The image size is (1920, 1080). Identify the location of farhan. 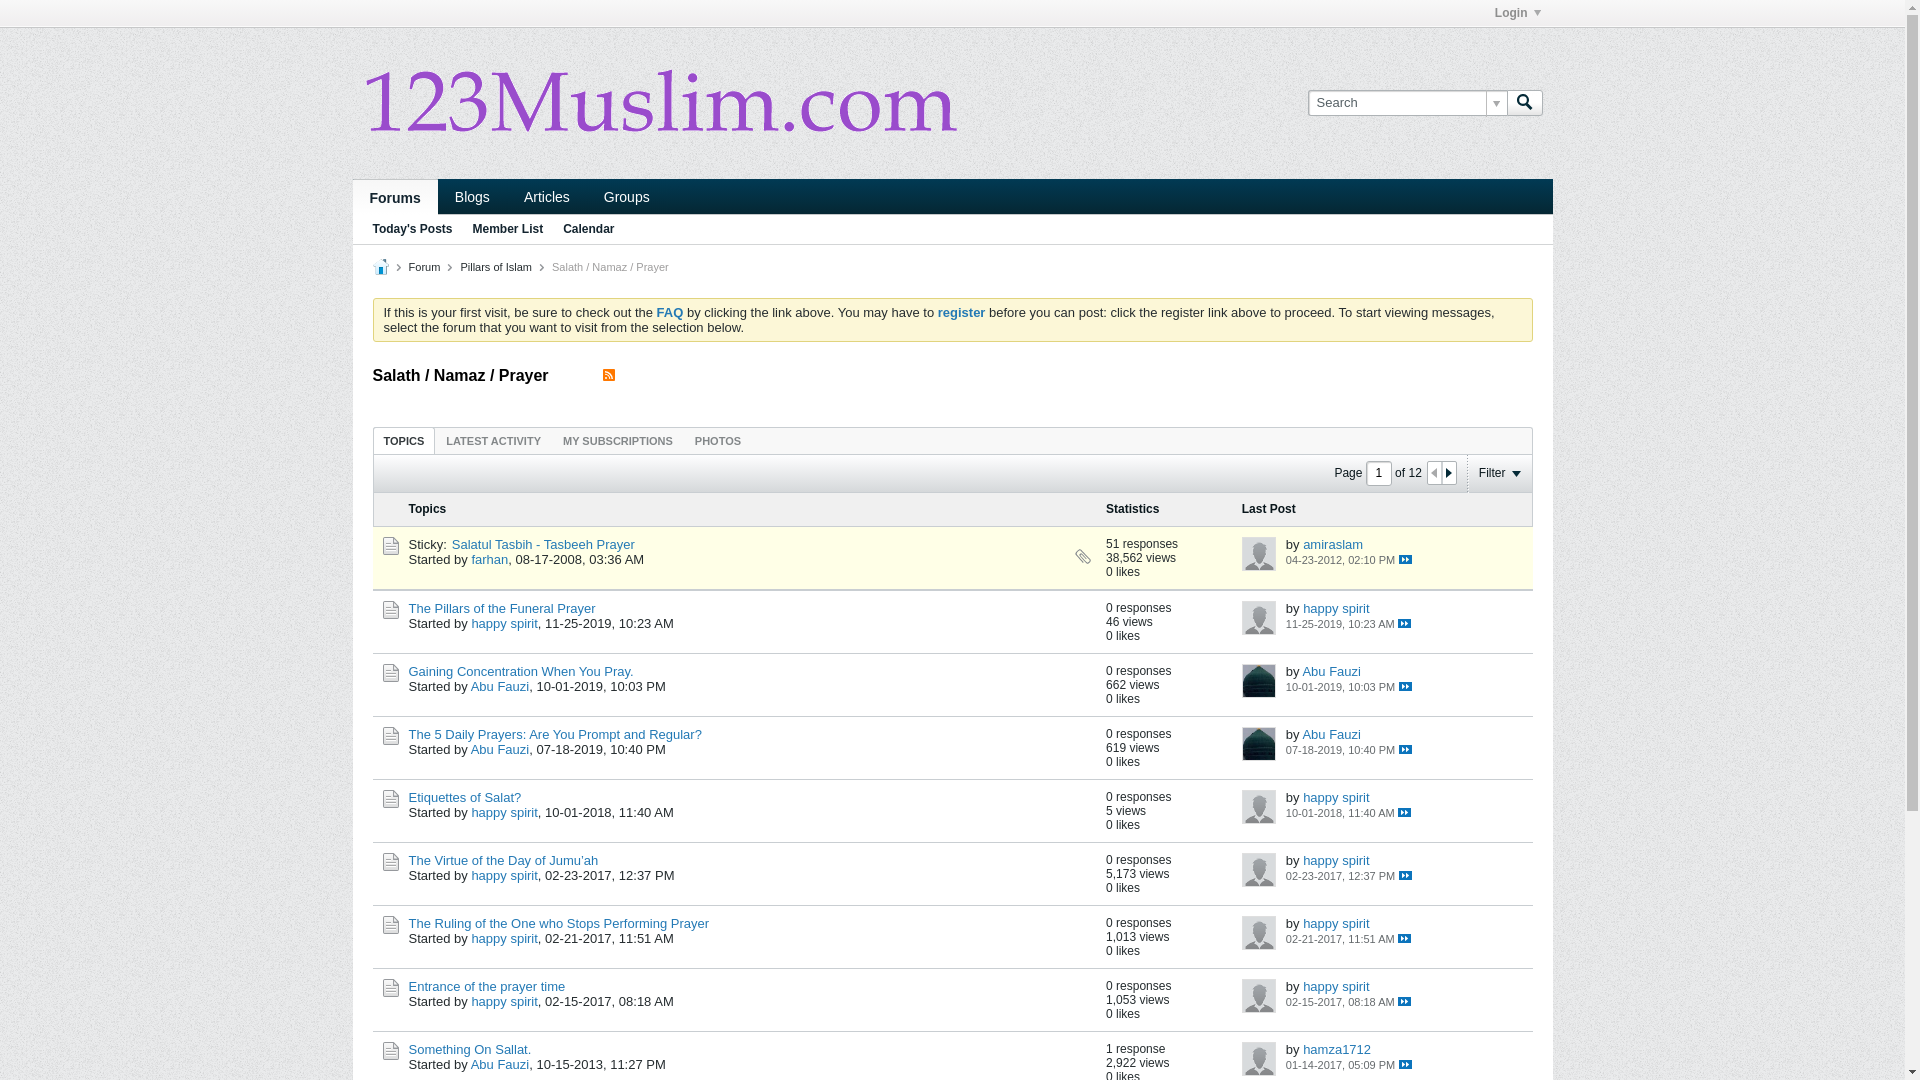
(490, 560).